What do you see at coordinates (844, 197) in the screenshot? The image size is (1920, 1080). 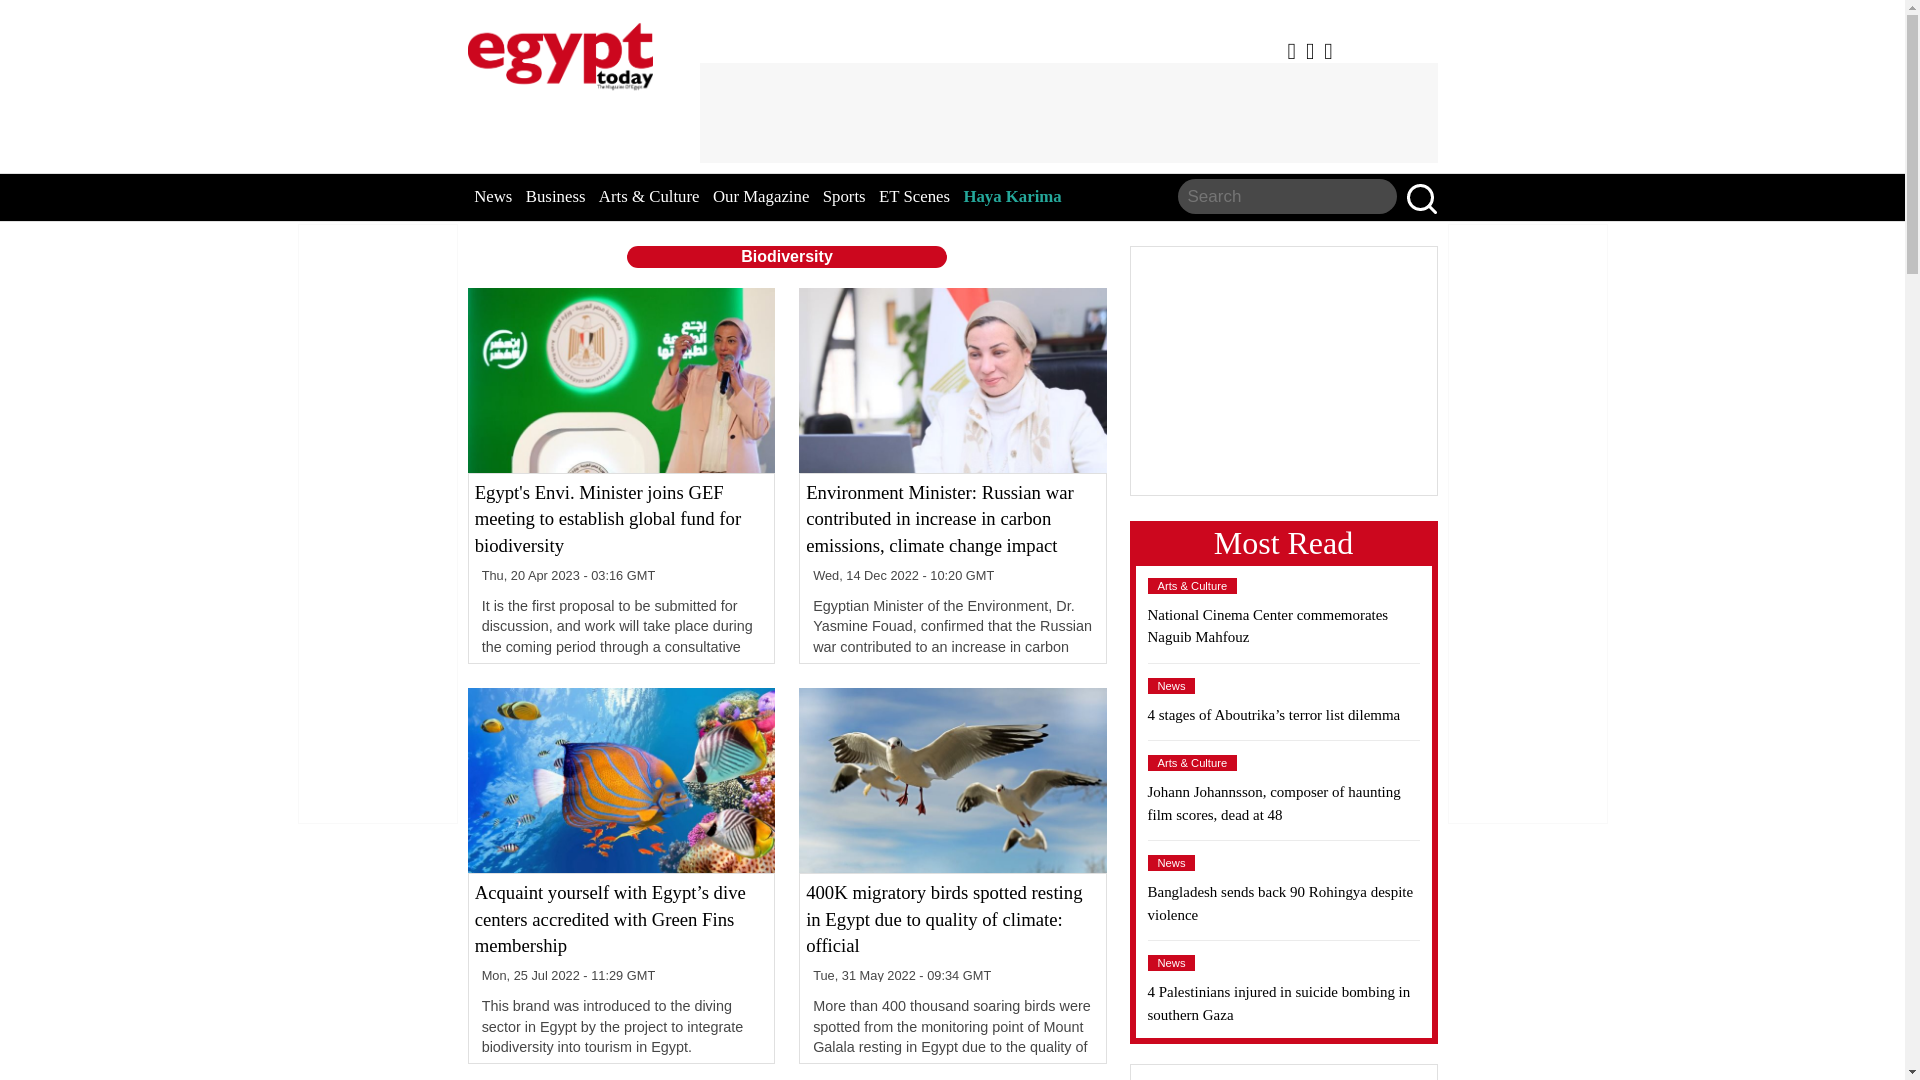 I see `Sports` at bounding box center [844, 197].